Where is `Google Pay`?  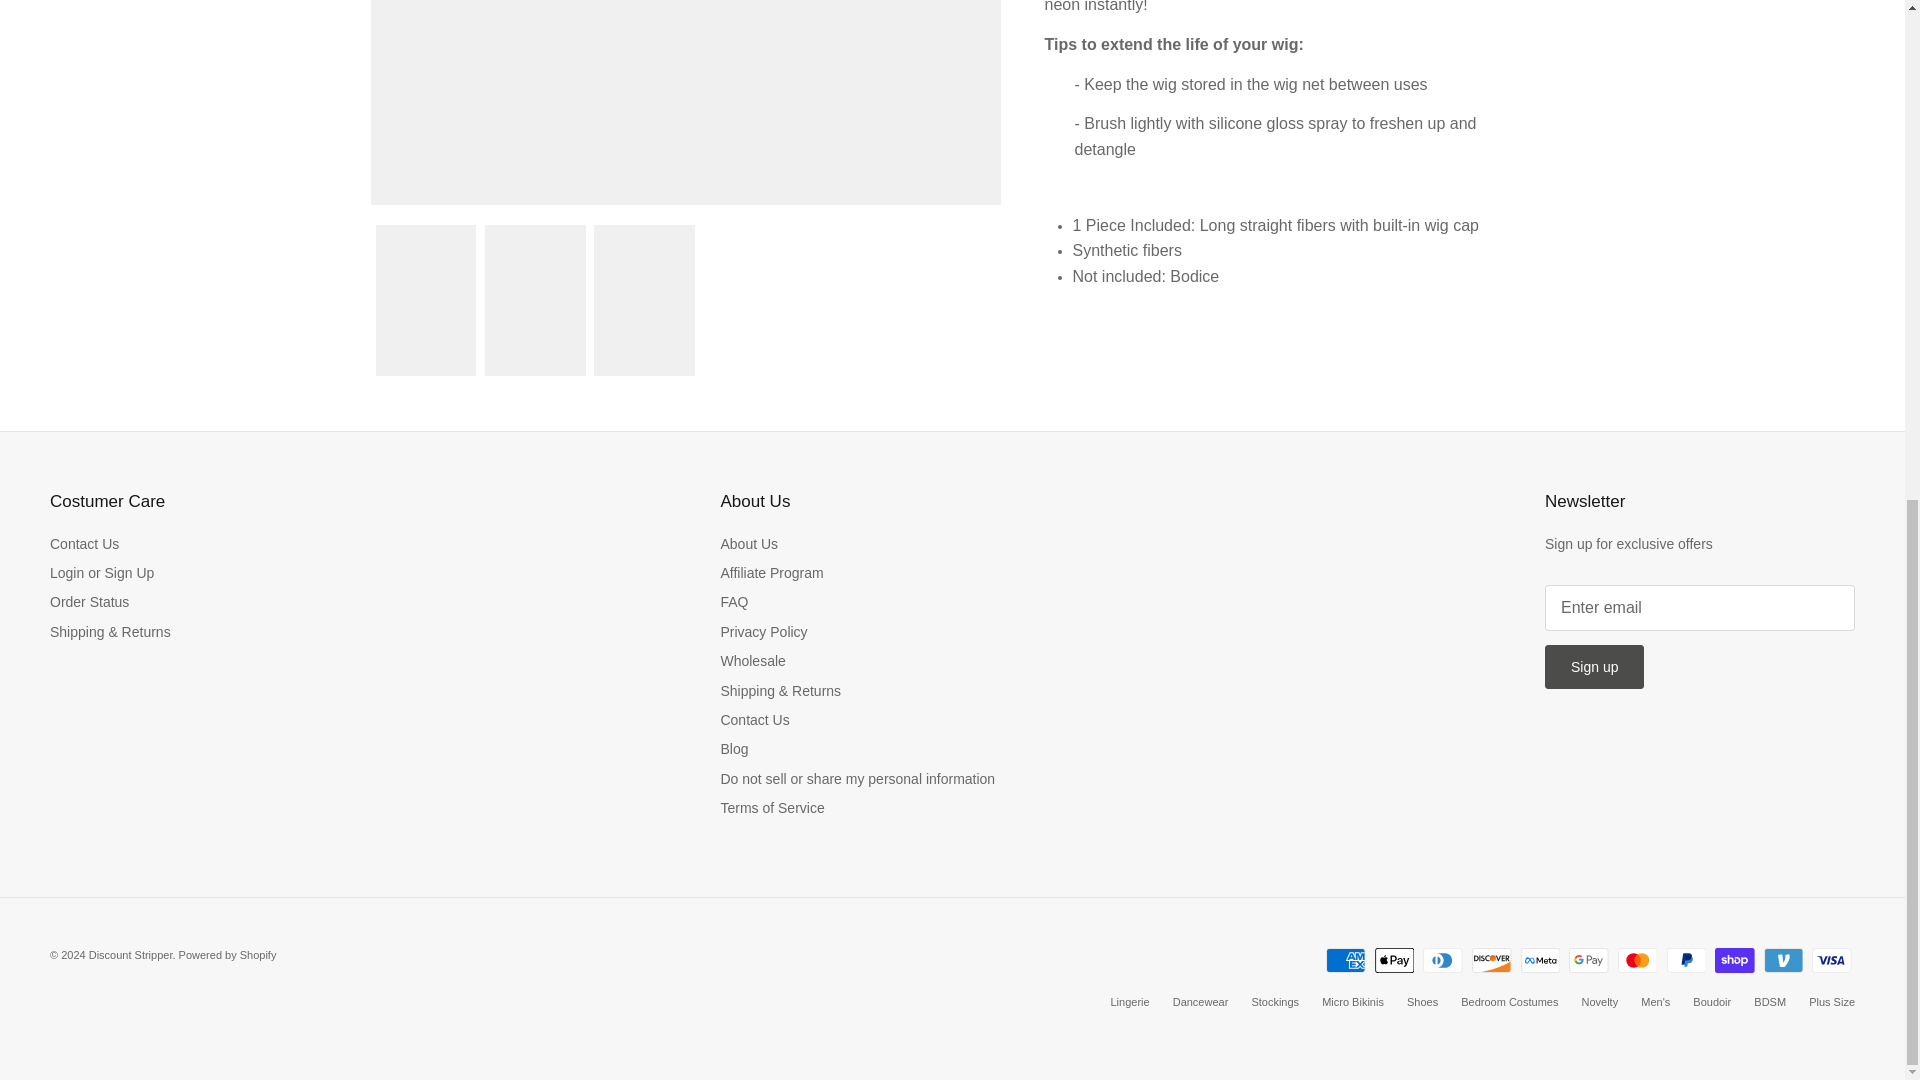 Google Pay is located at coordinates (1588, 960).